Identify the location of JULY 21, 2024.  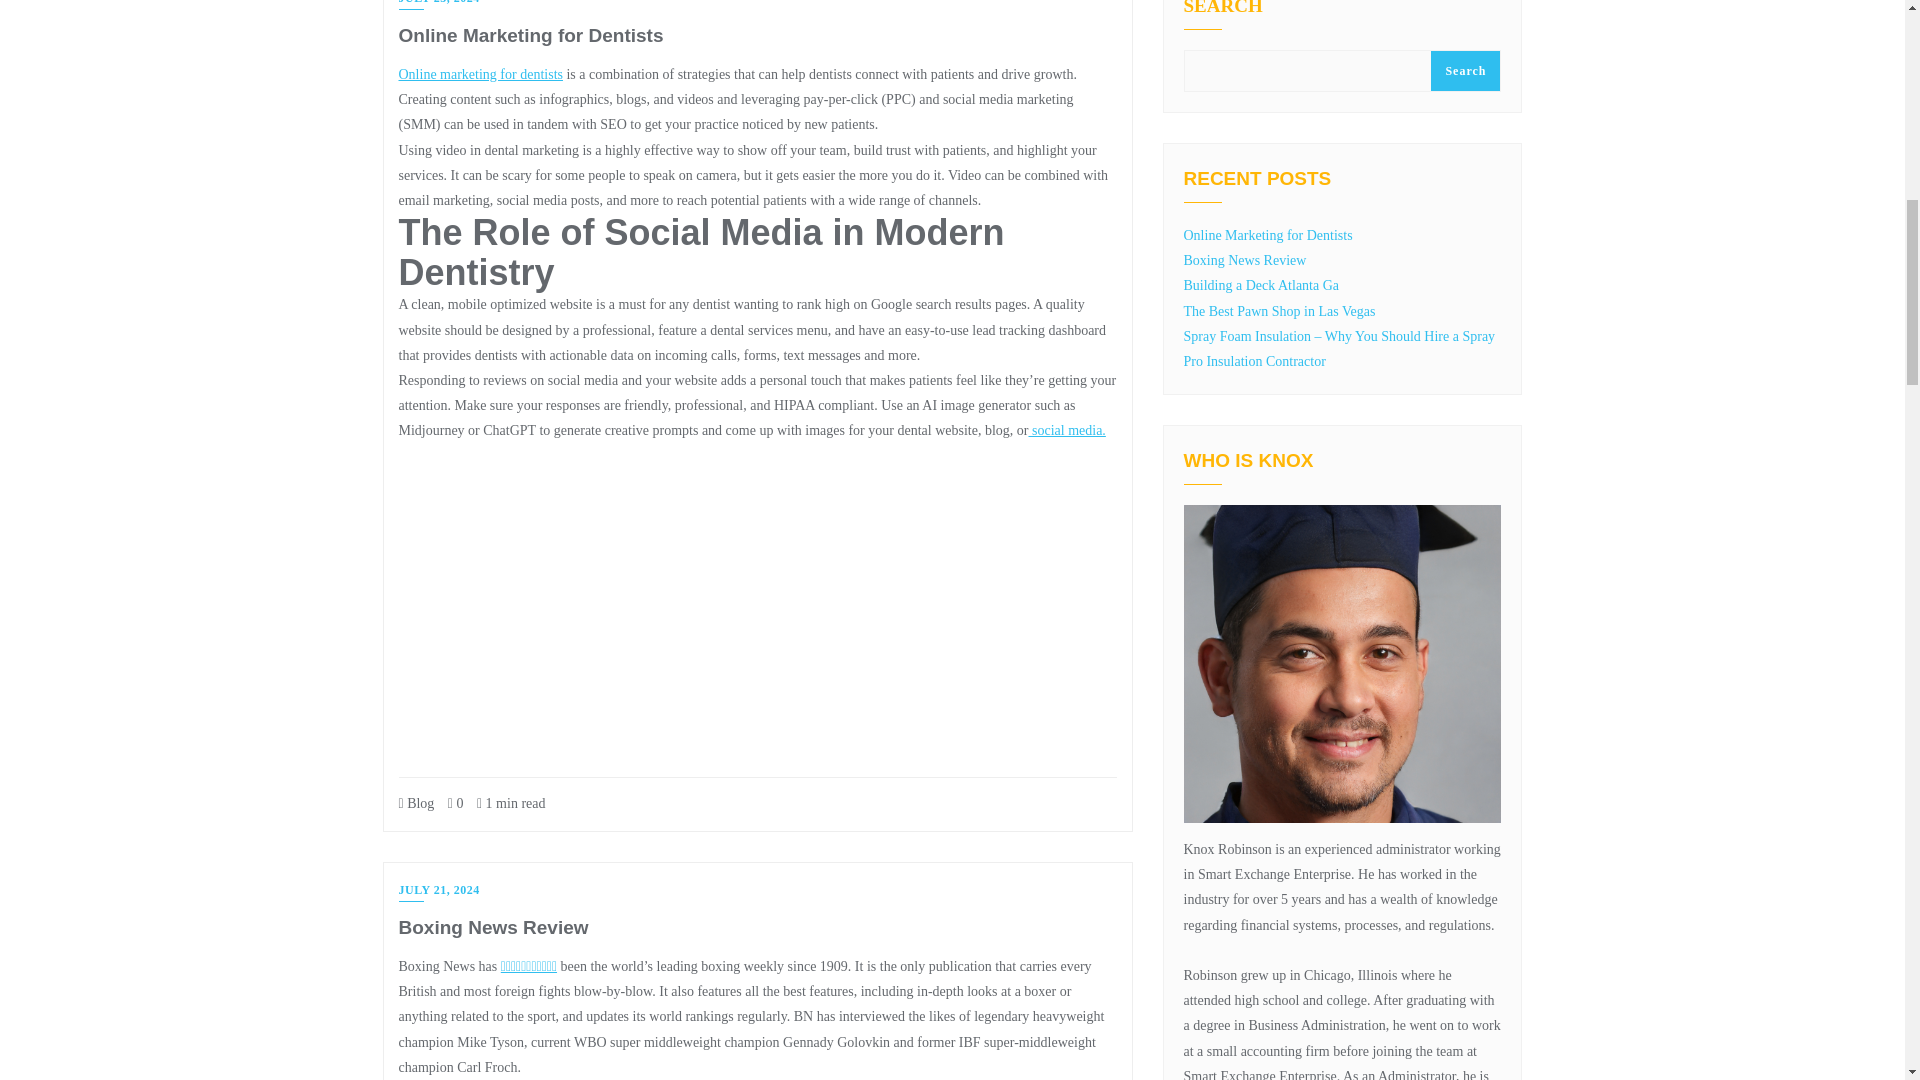
(438, 892).